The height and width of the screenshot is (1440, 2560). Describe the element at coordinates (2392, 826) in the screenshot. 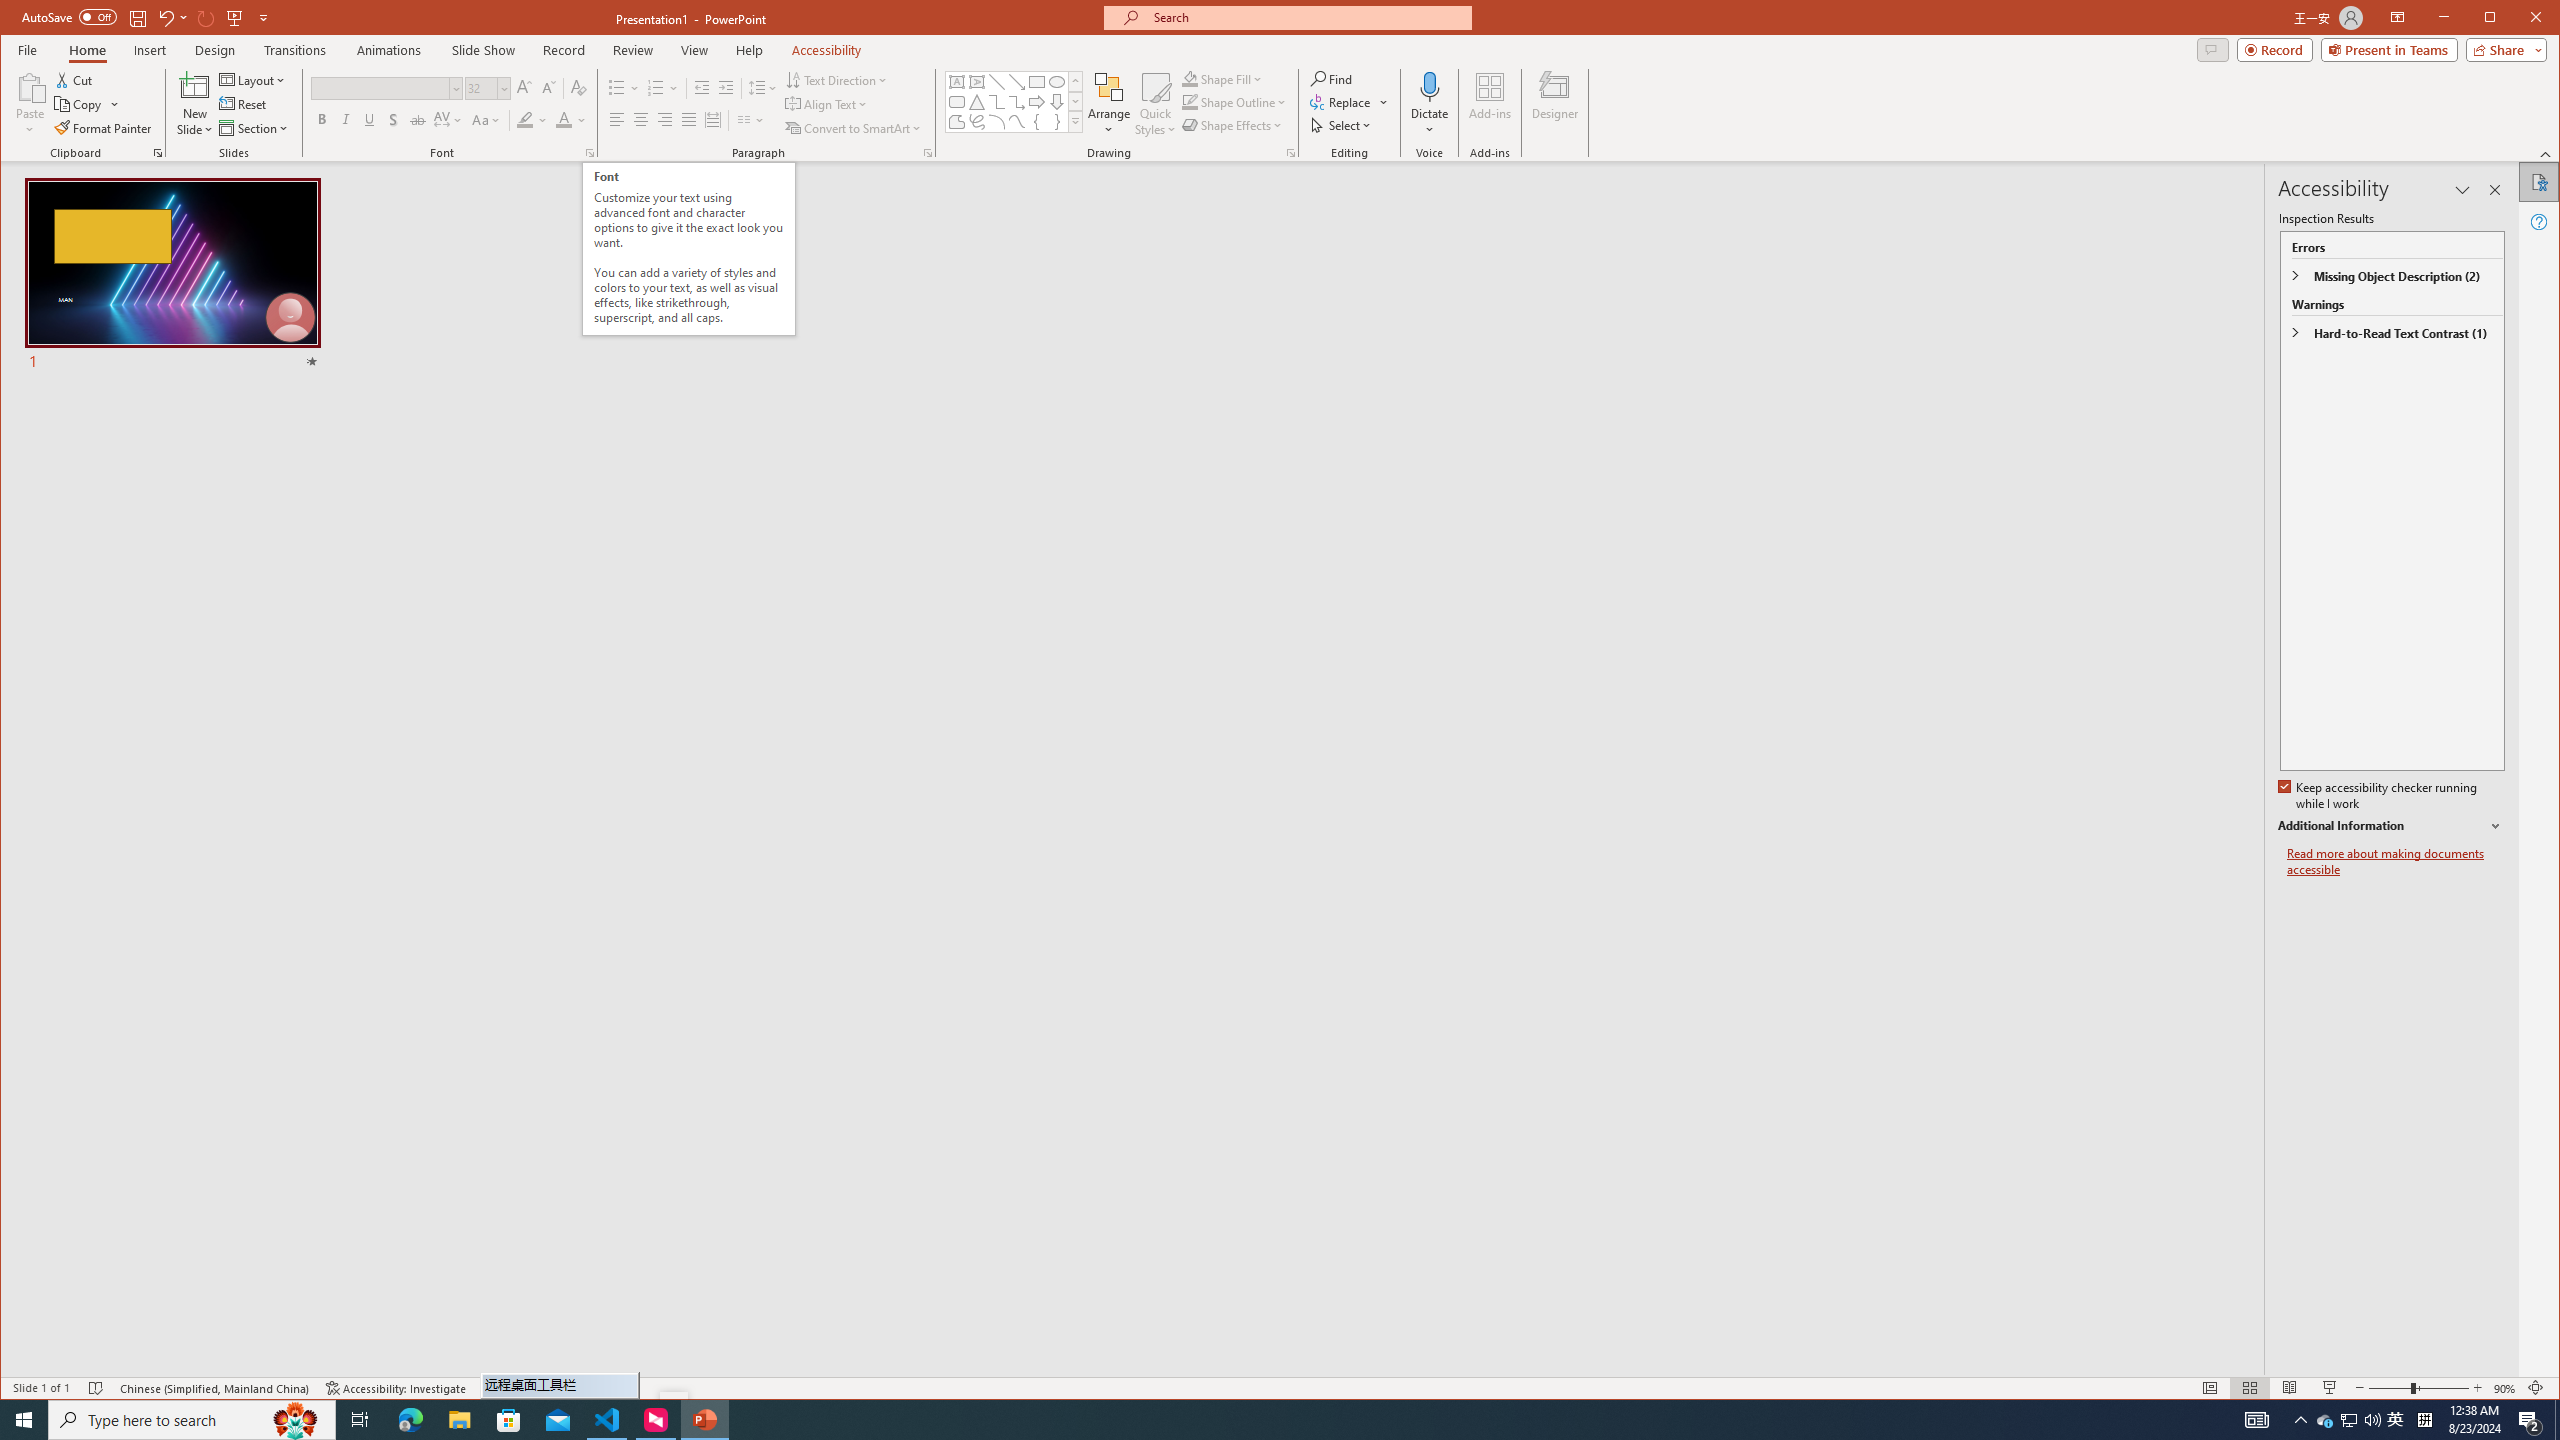

I see `Additional Information` at that location.